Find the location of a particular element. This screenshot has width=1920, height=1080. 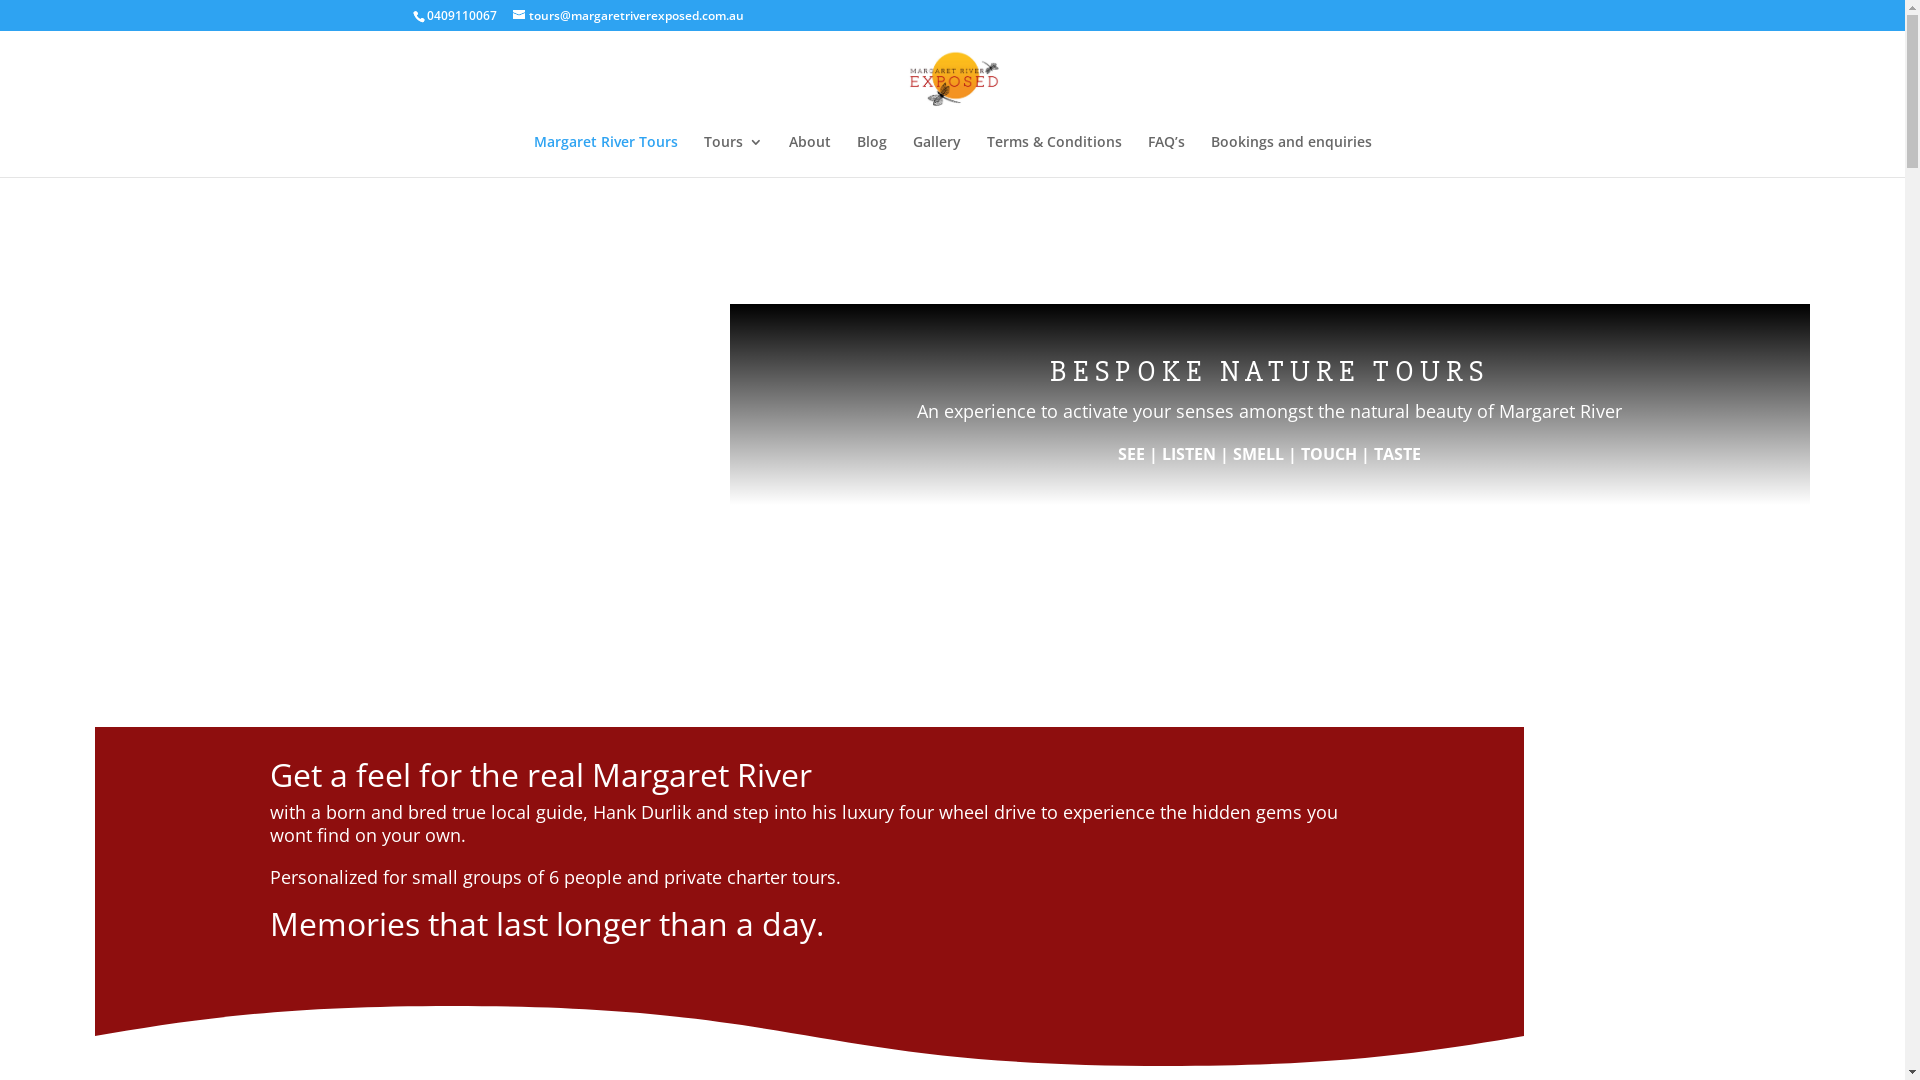

tours@margaretriverexposed.com.au is located at coordinates (628, 16).